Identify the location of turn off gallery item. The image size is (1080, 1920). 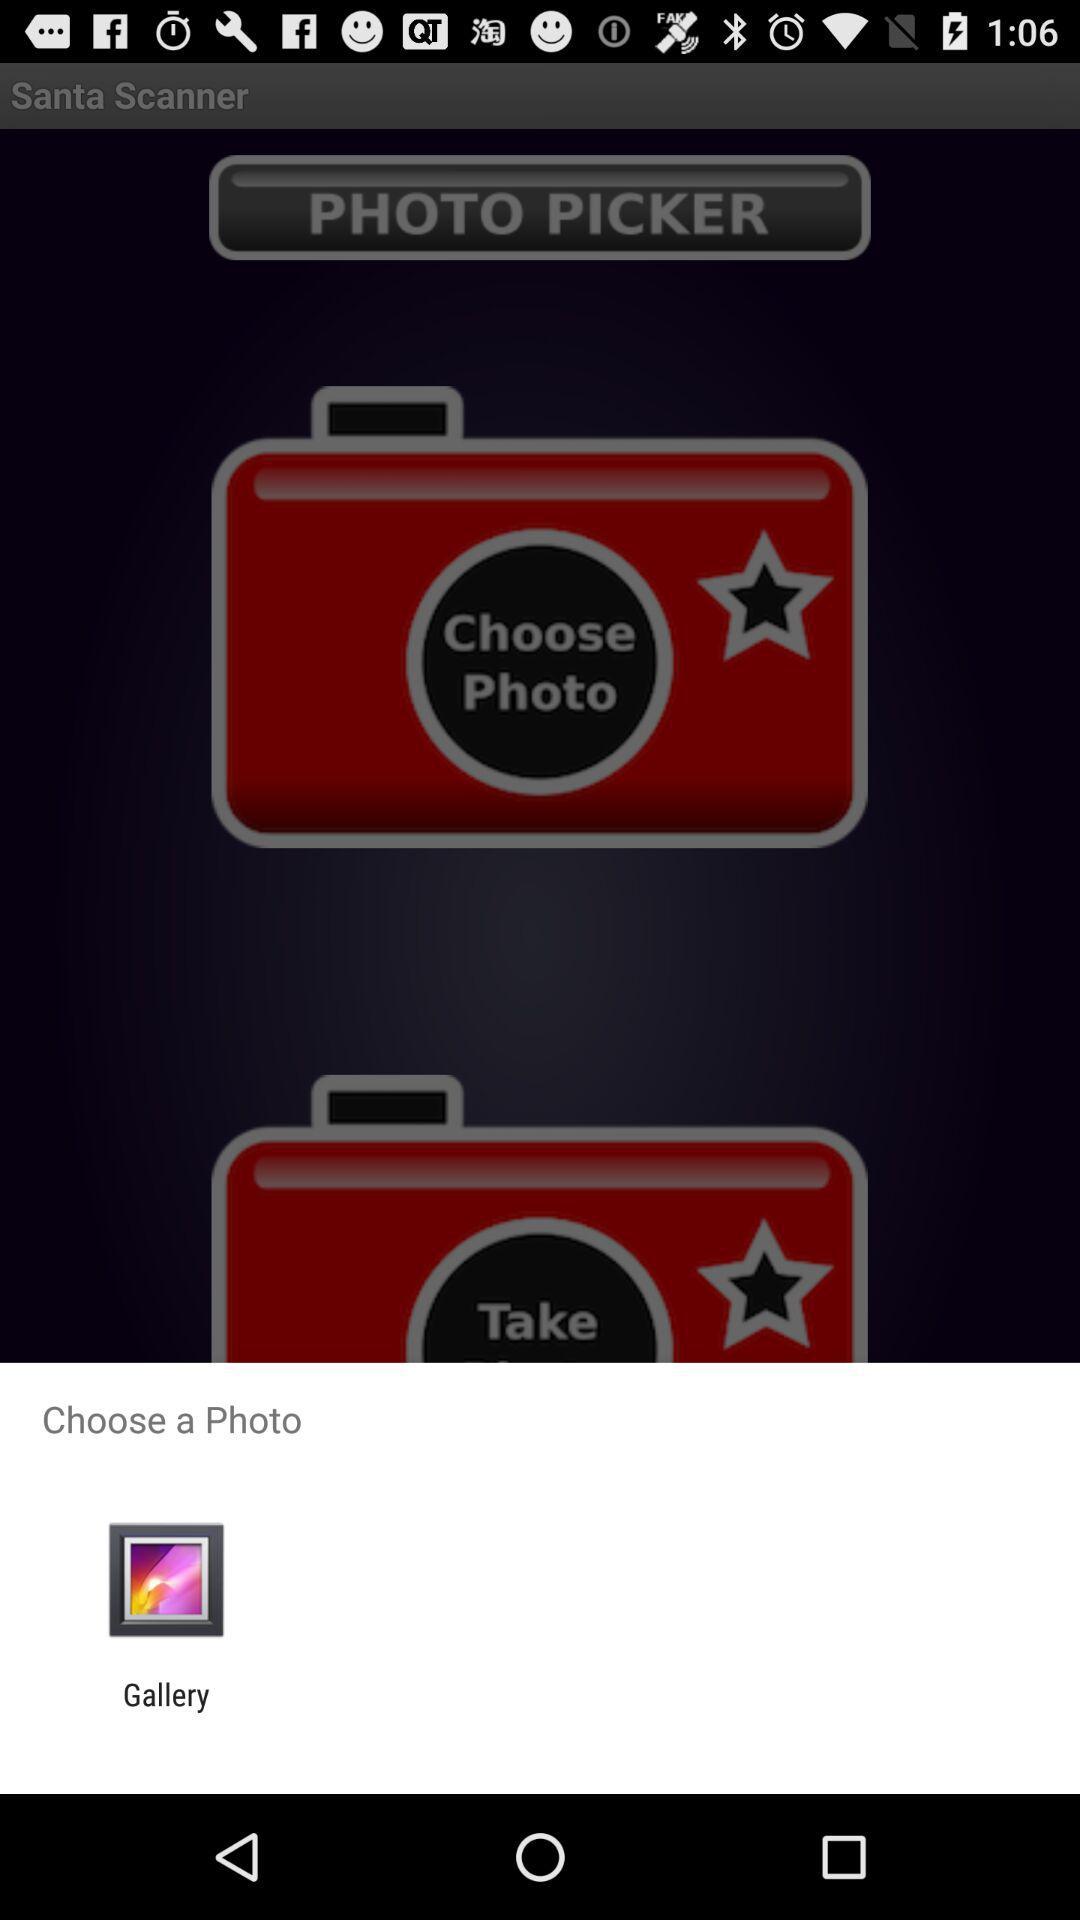
(166, 1712).